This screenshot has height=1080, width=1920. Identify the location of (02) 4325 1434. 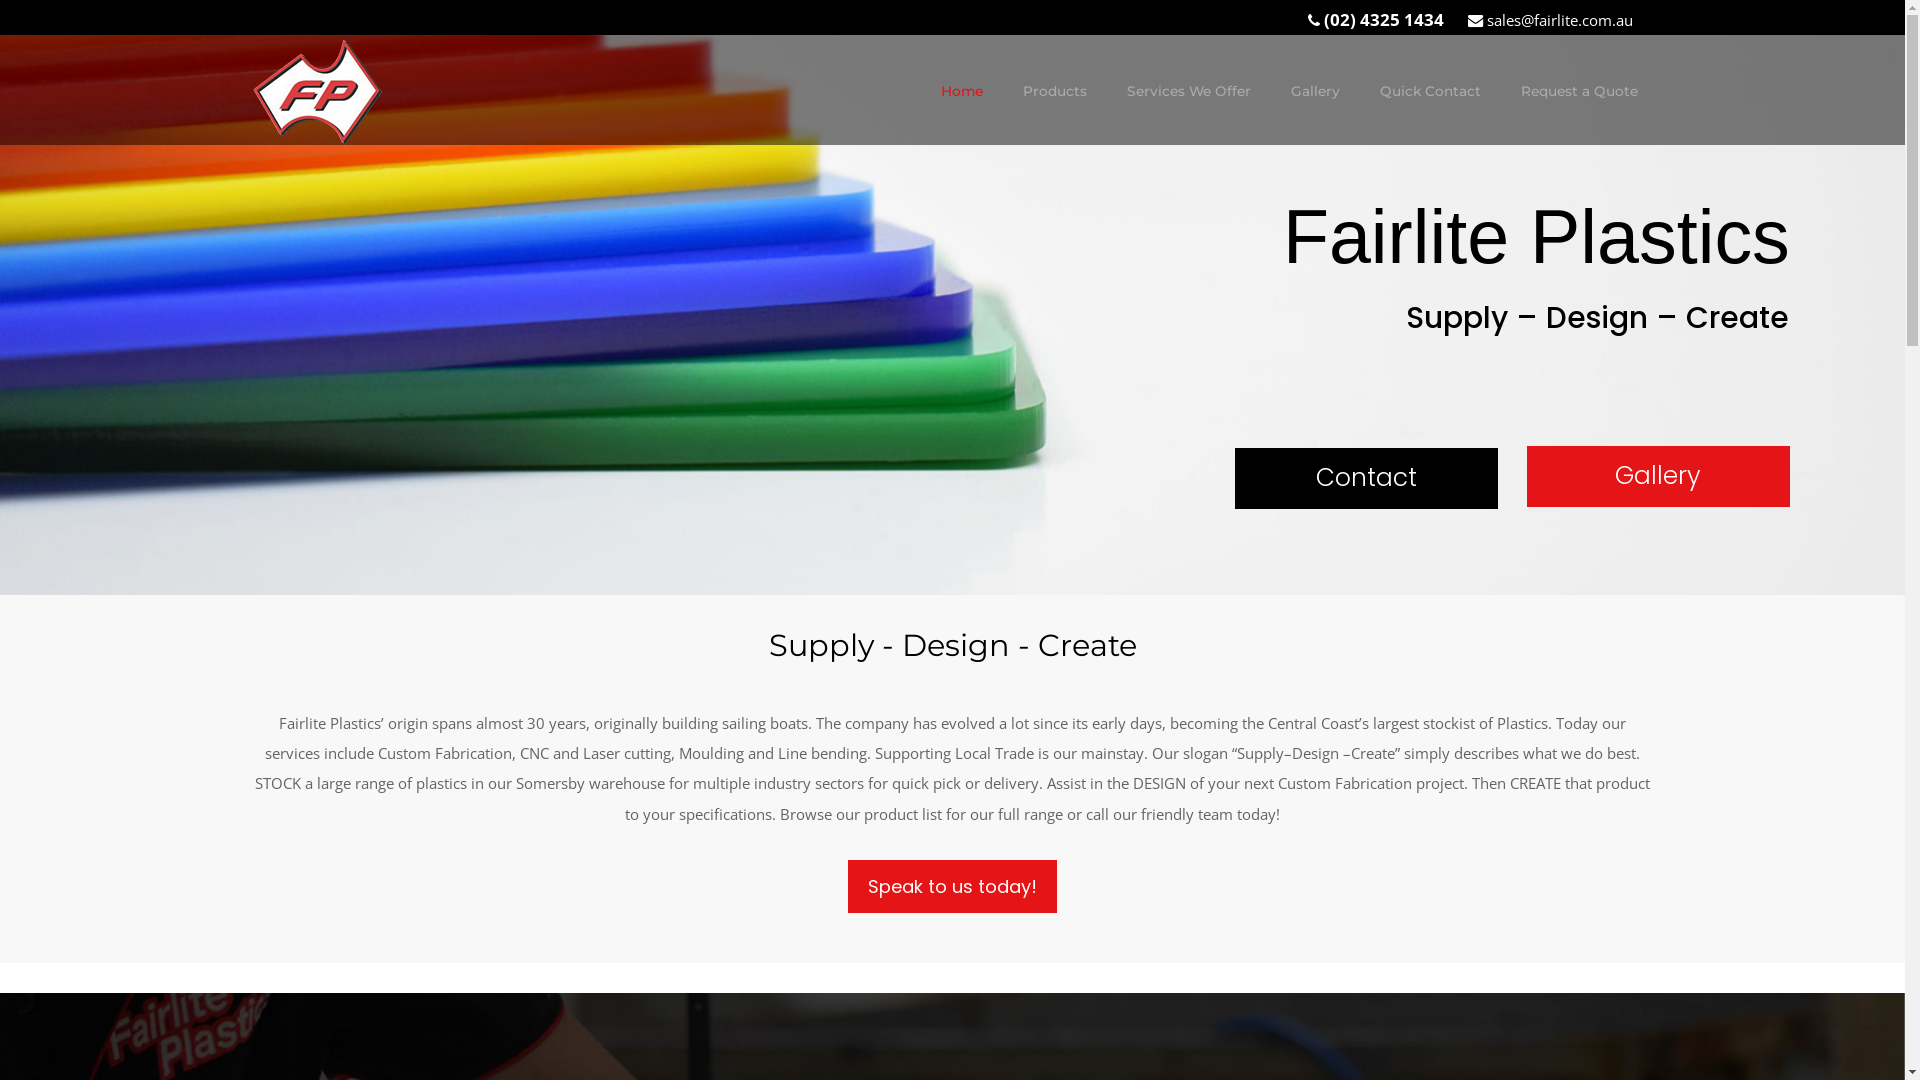
(1384, 19).